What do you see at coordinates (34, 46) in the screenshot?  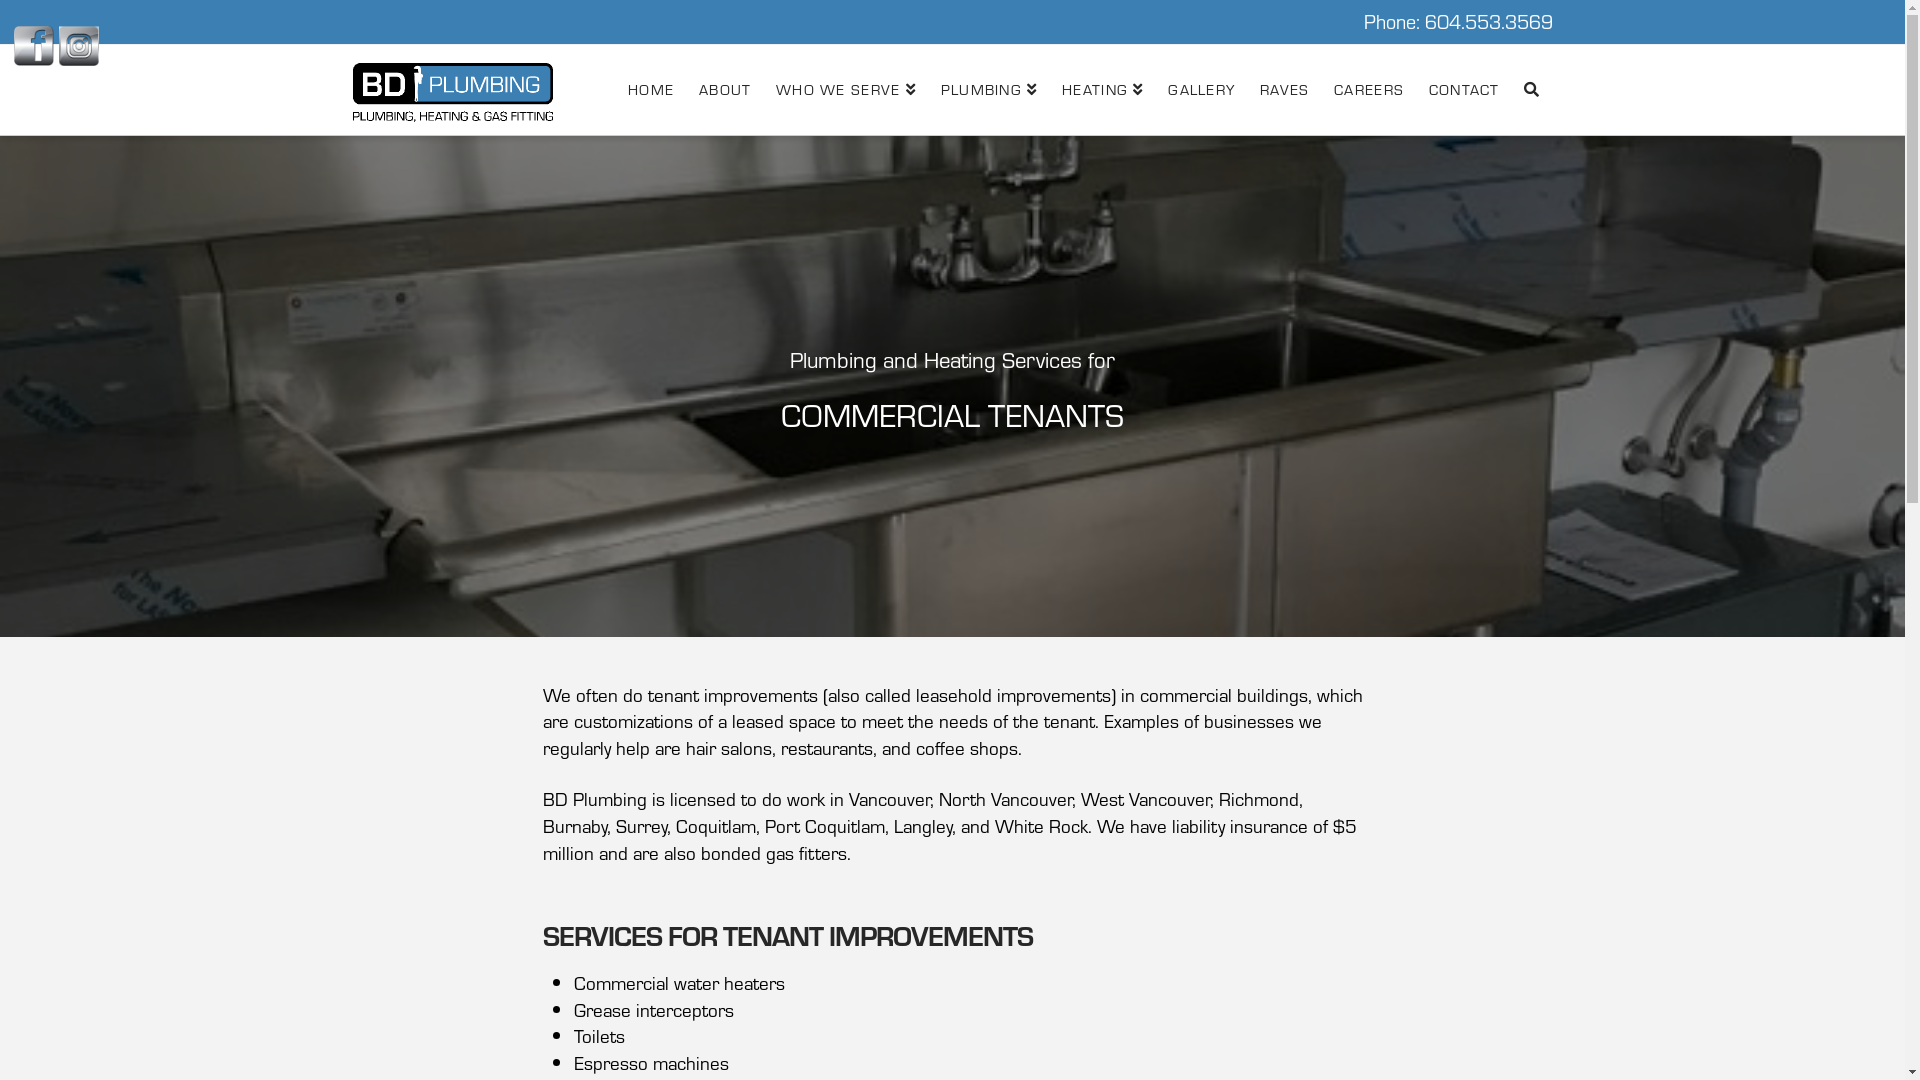 I see `Facebook` at bounding box center [34, 46].